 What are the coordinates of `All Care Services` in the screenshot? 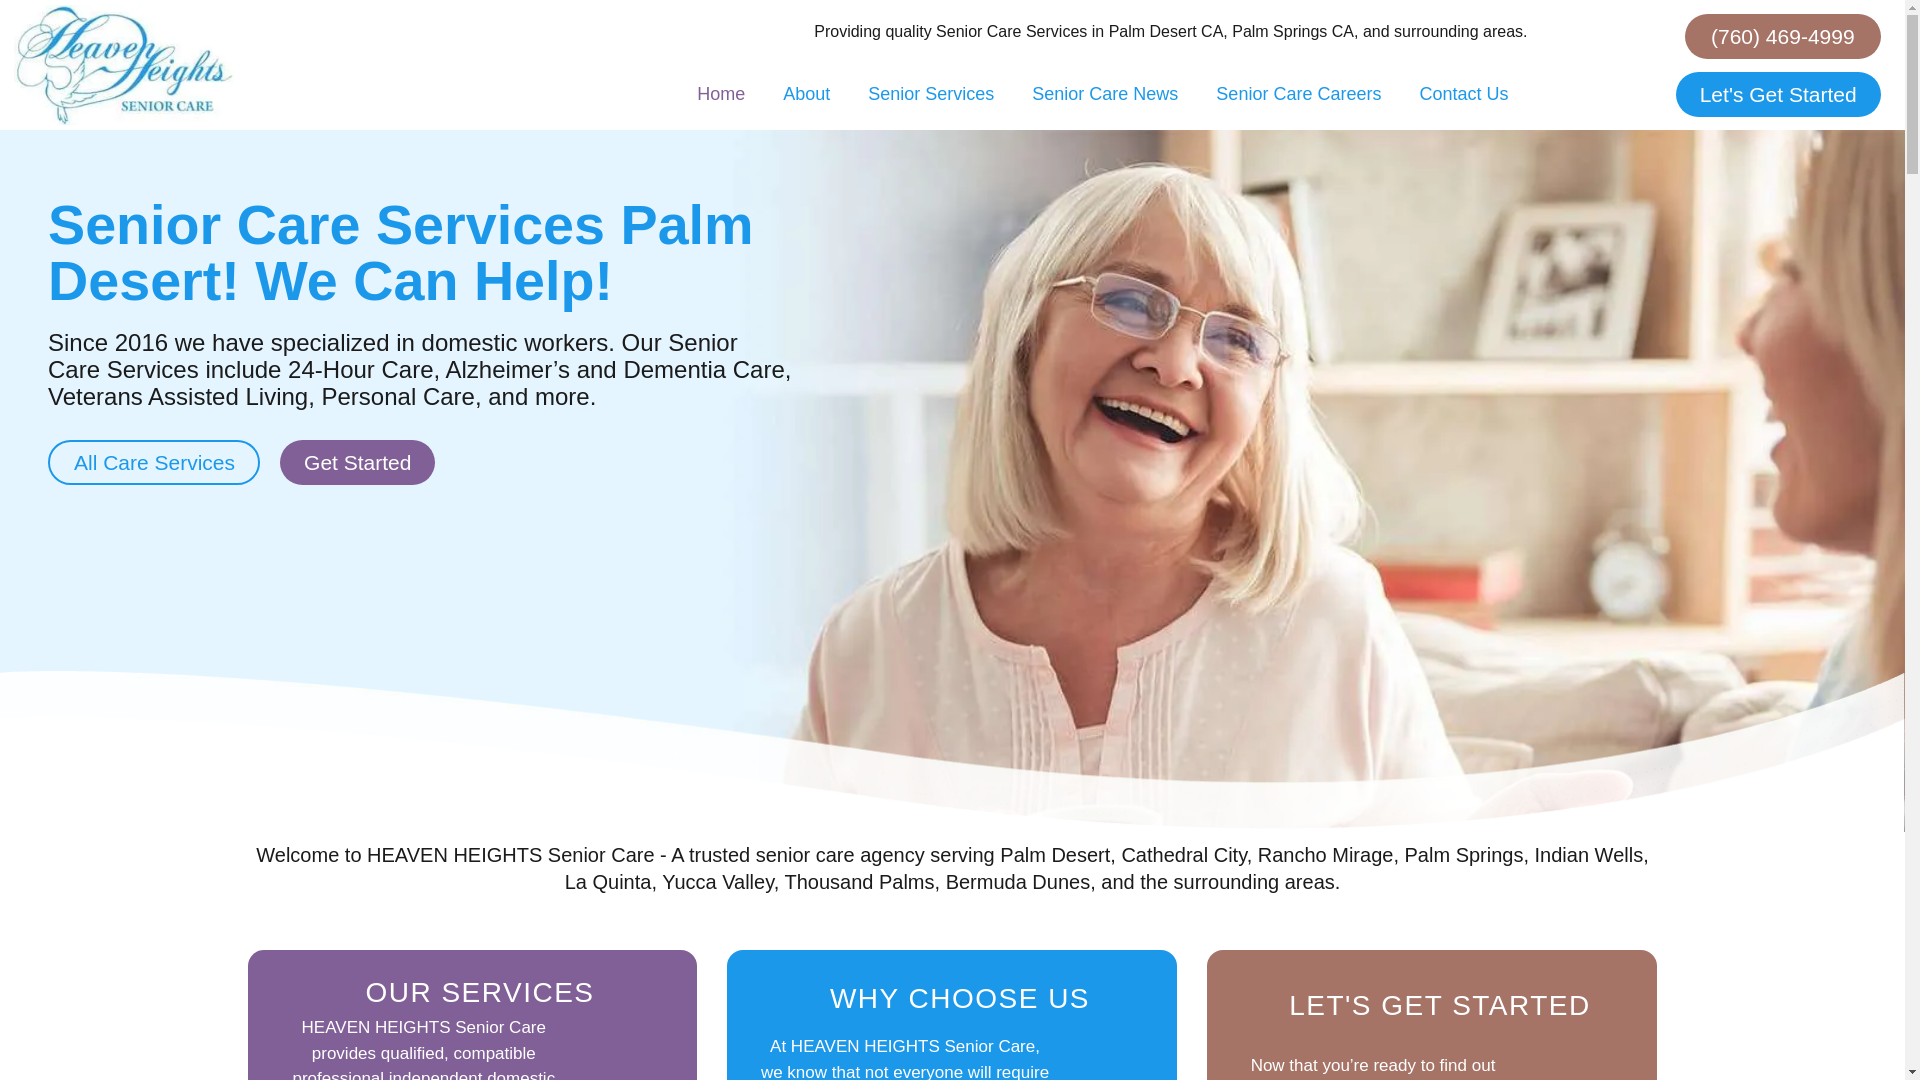 It's located at (154, 462).